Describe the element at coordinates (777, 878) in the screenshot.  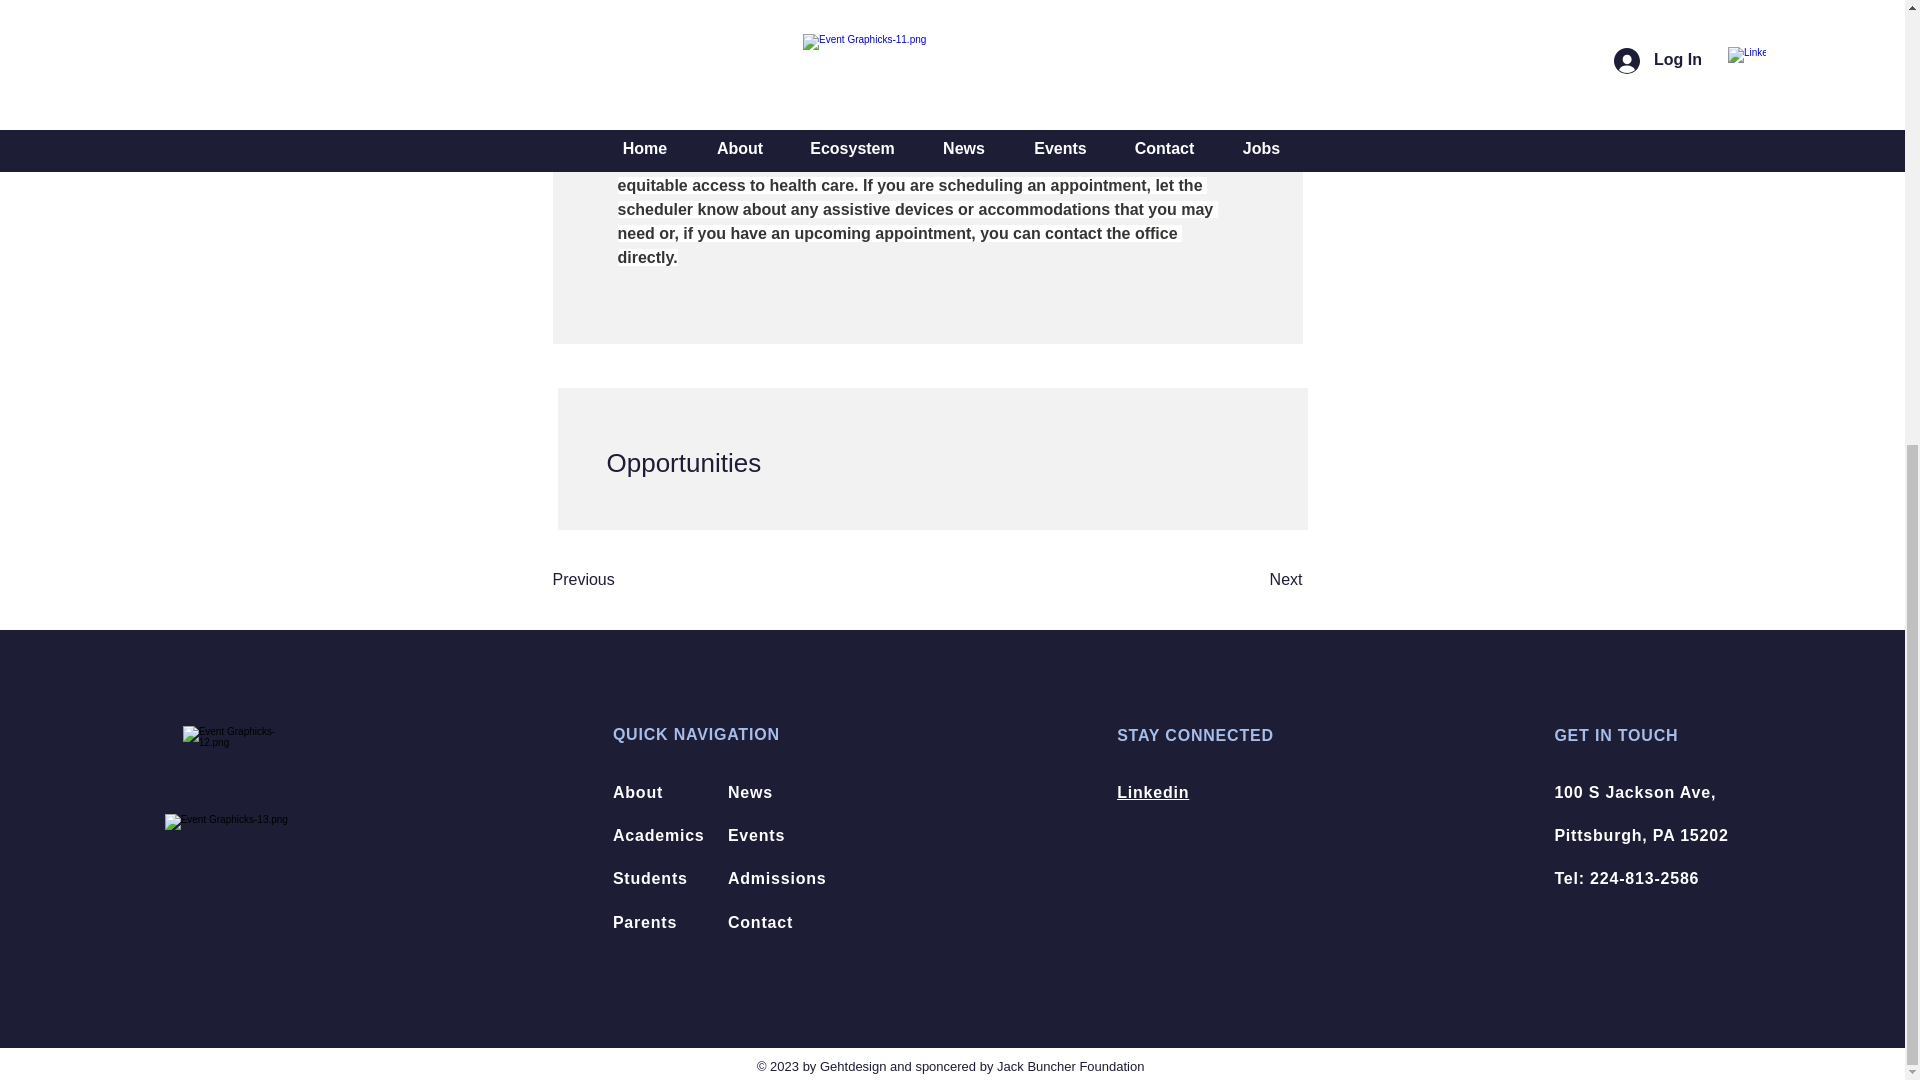
I see `Admissions` at that location.